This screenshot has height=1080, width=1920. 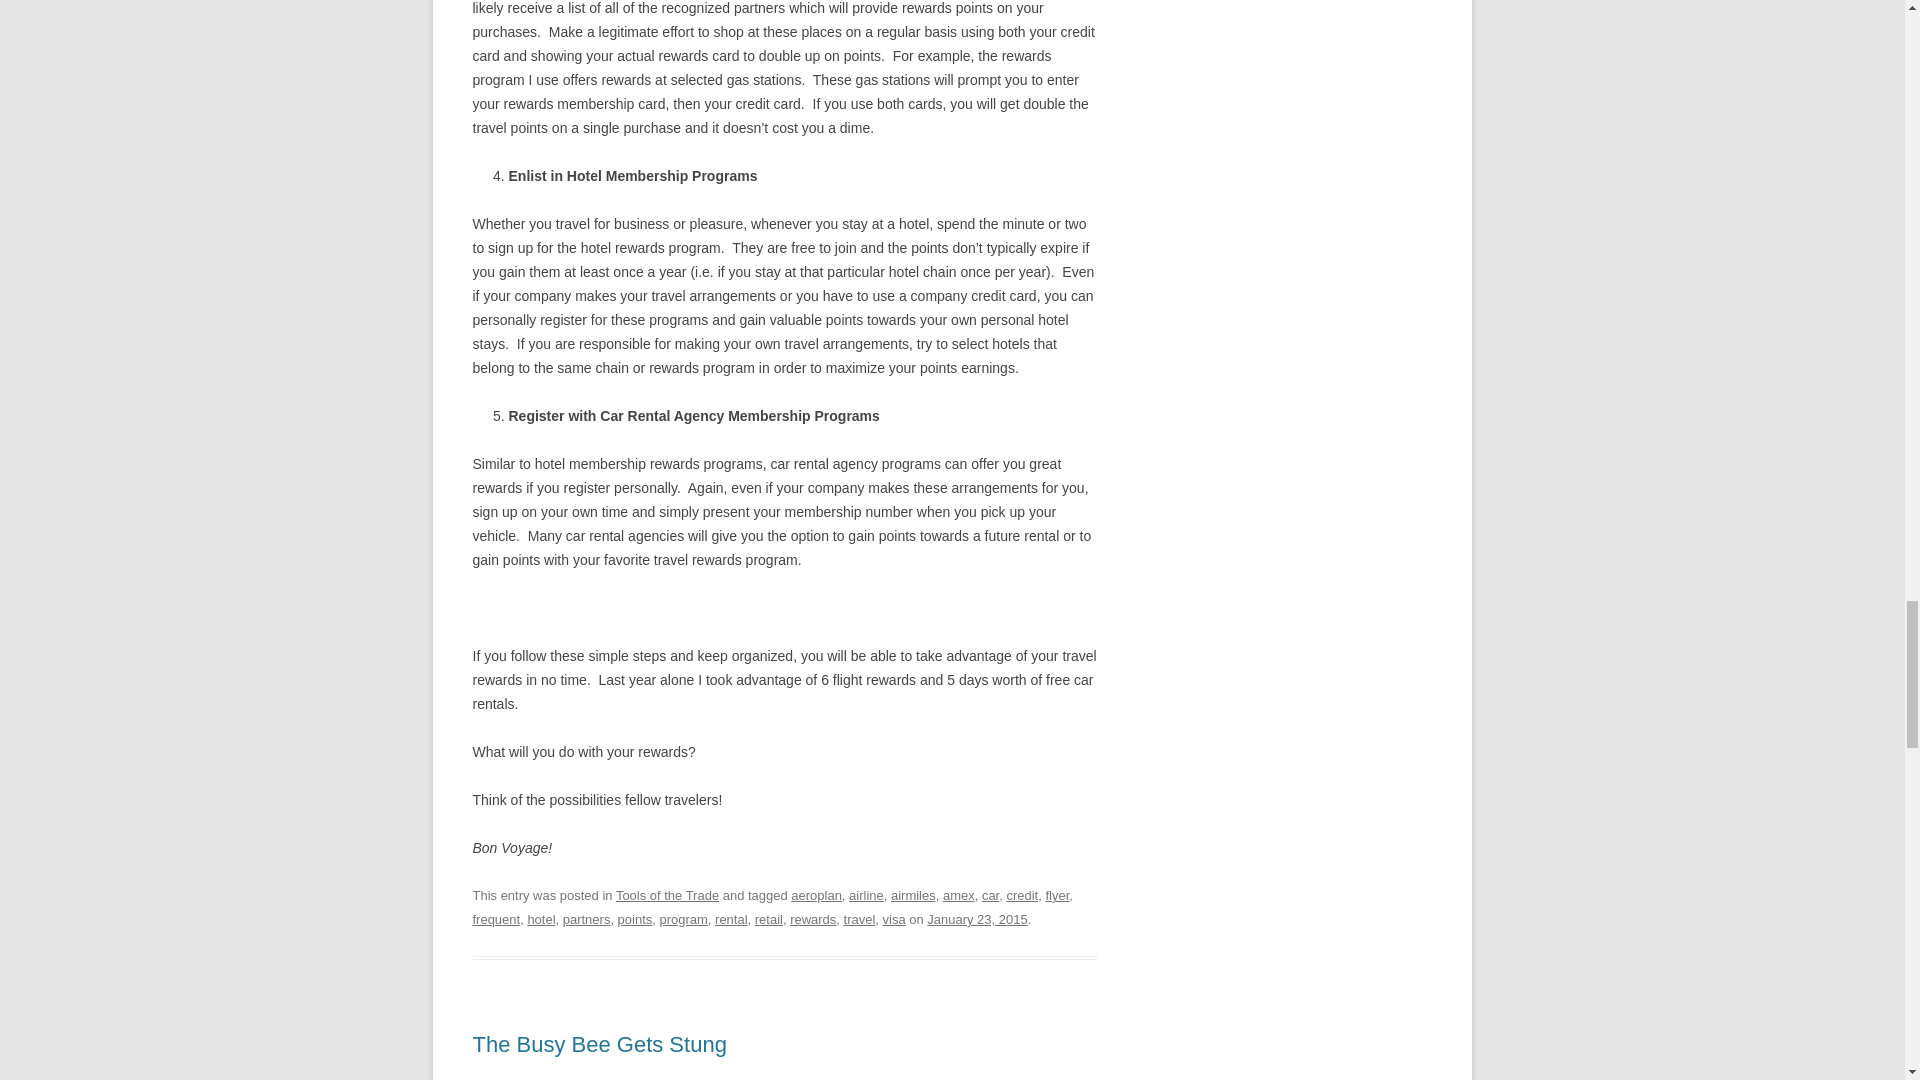 I want to click on 3:41 pm, so click(x=977, y=918).